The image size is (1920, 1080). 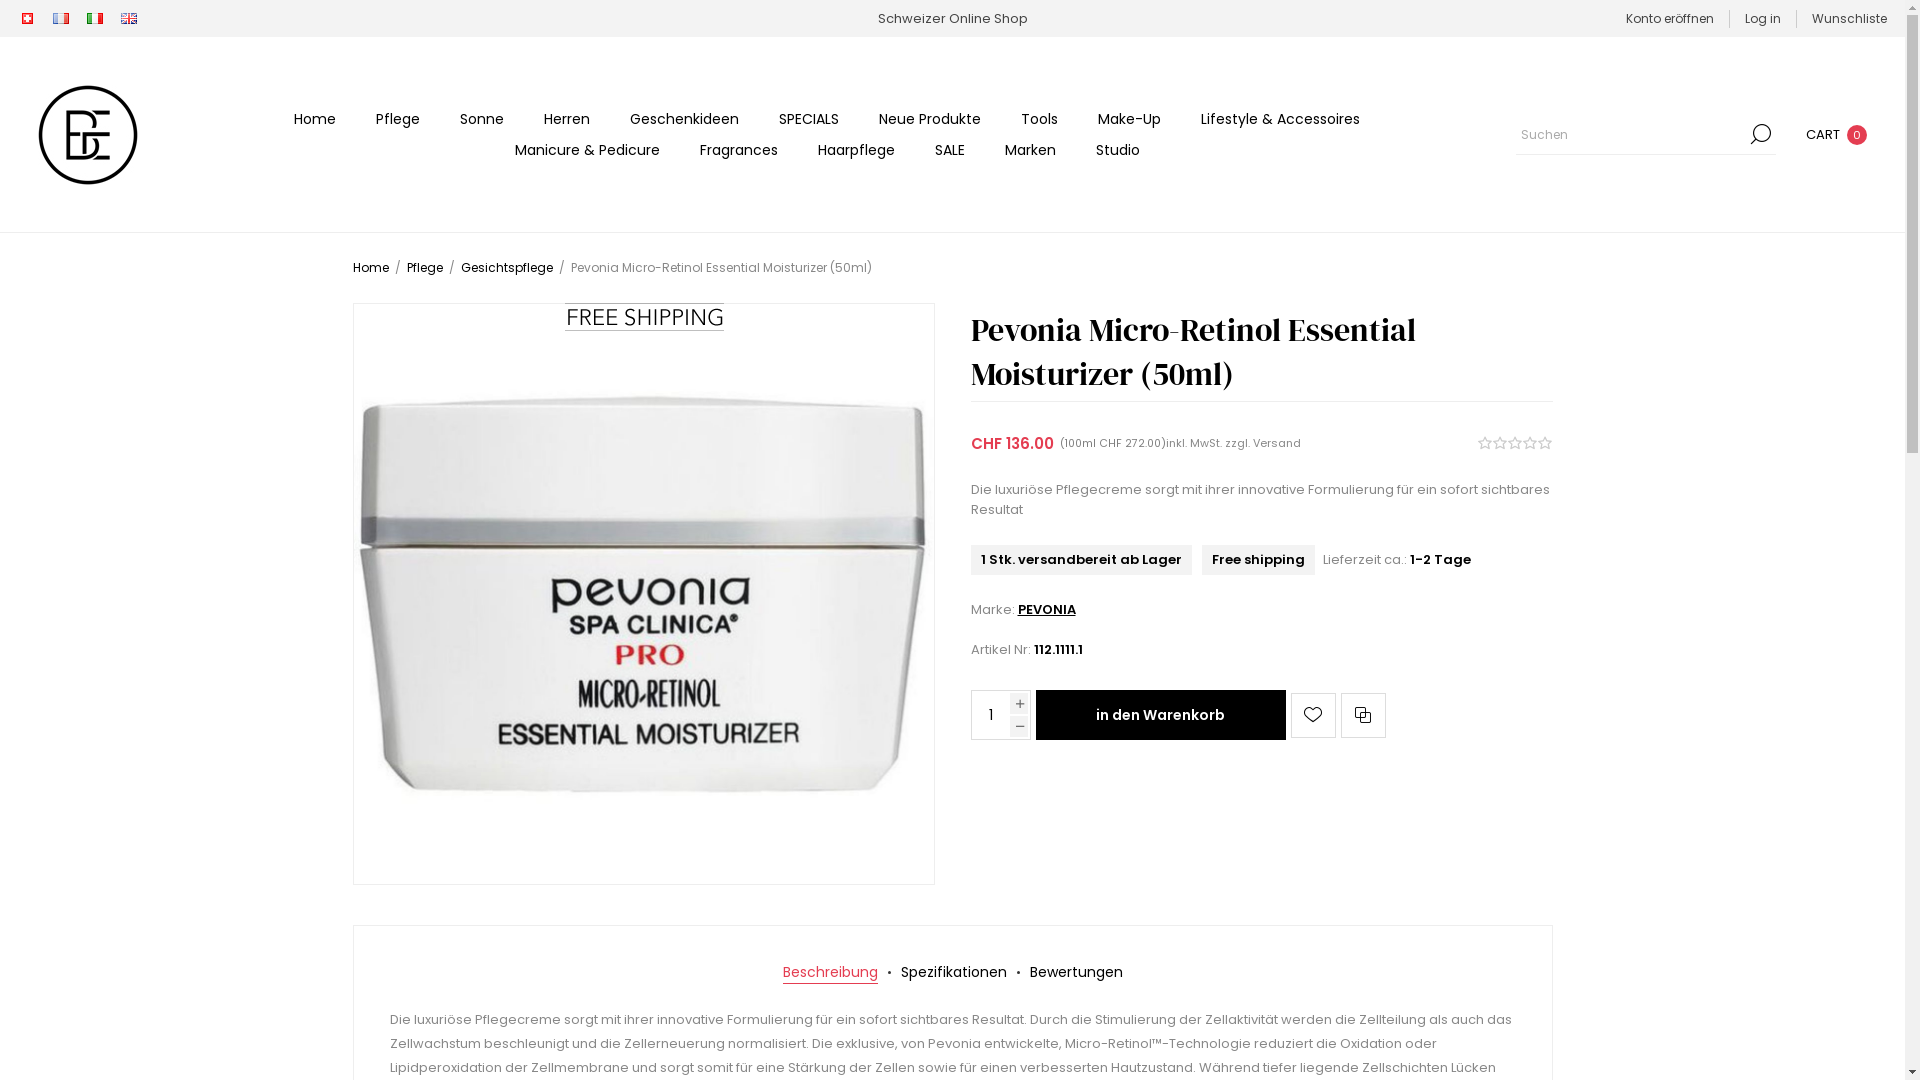 I want to click on Pflege, so click(x=424, y=268).